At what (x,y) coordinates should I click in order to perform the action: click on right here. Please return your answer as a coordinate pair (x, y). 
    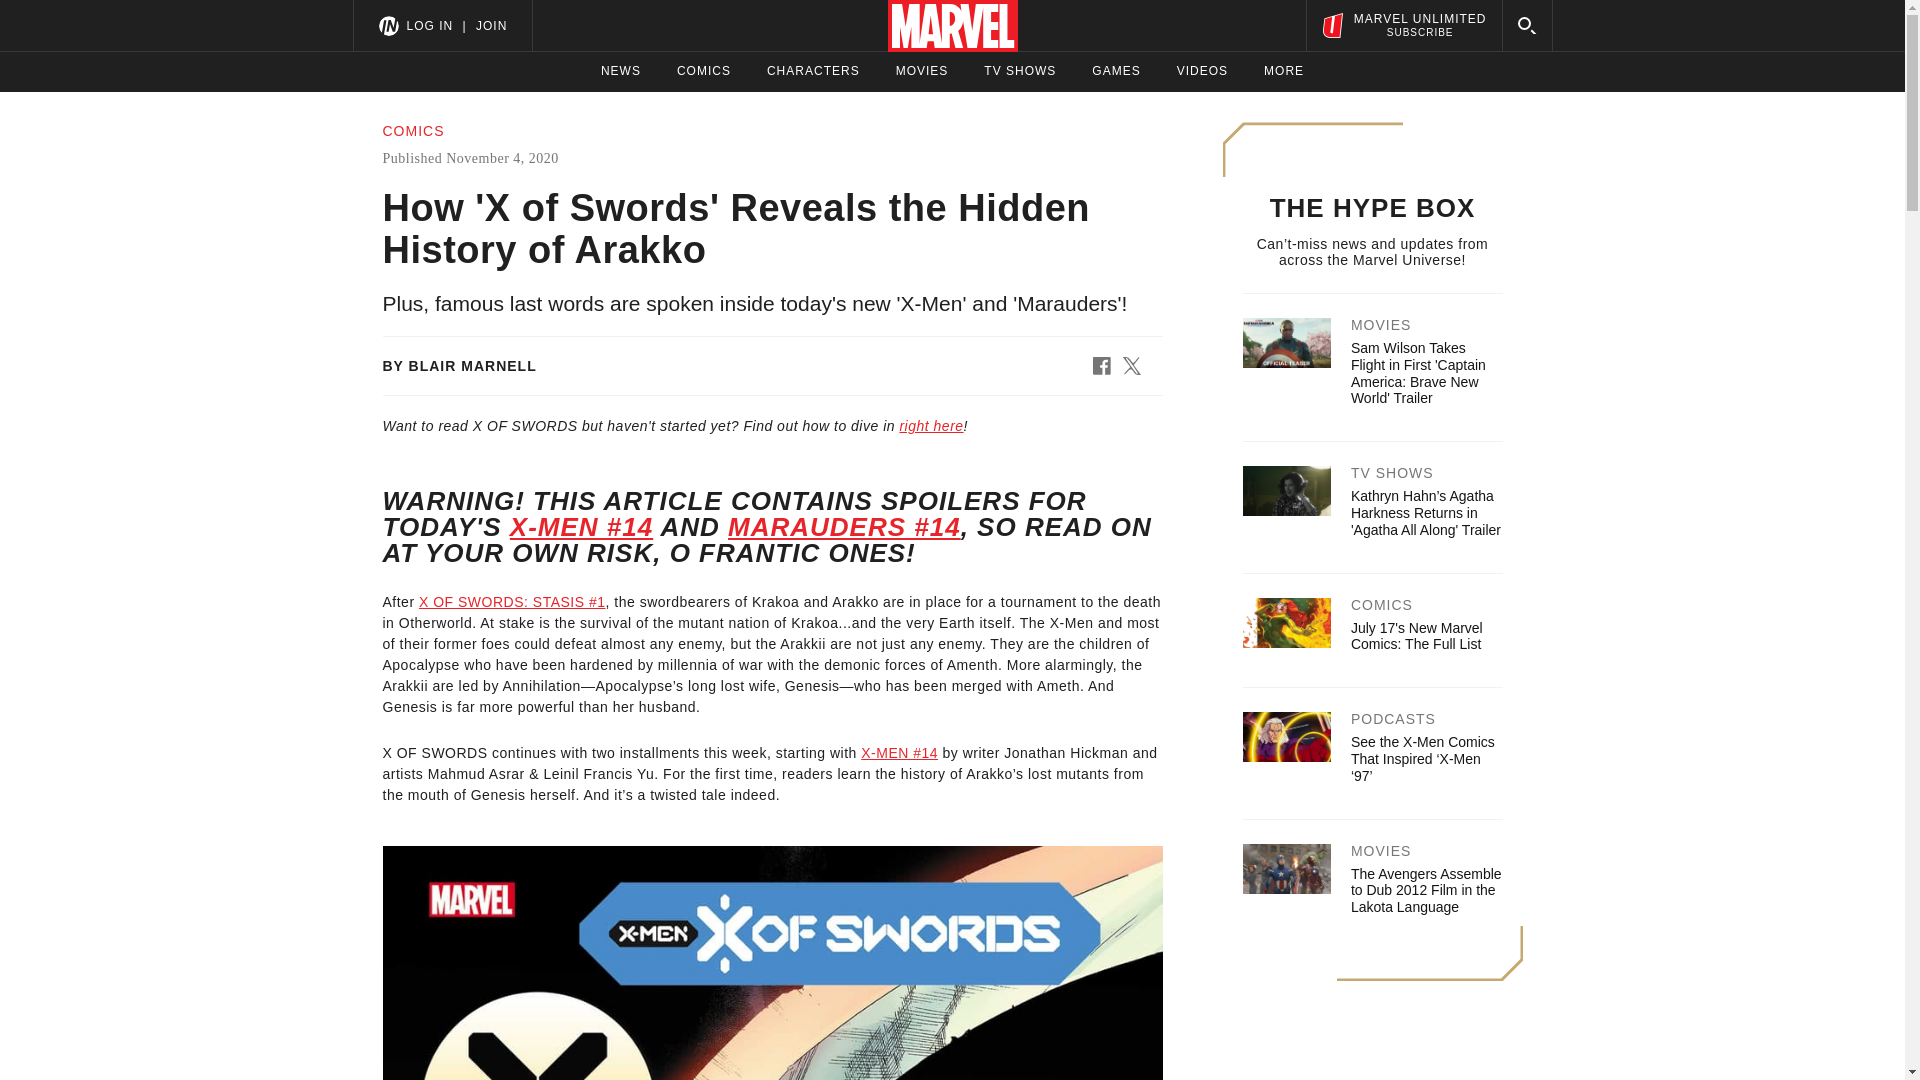
    Looking at the image, I should click on (930, 426).